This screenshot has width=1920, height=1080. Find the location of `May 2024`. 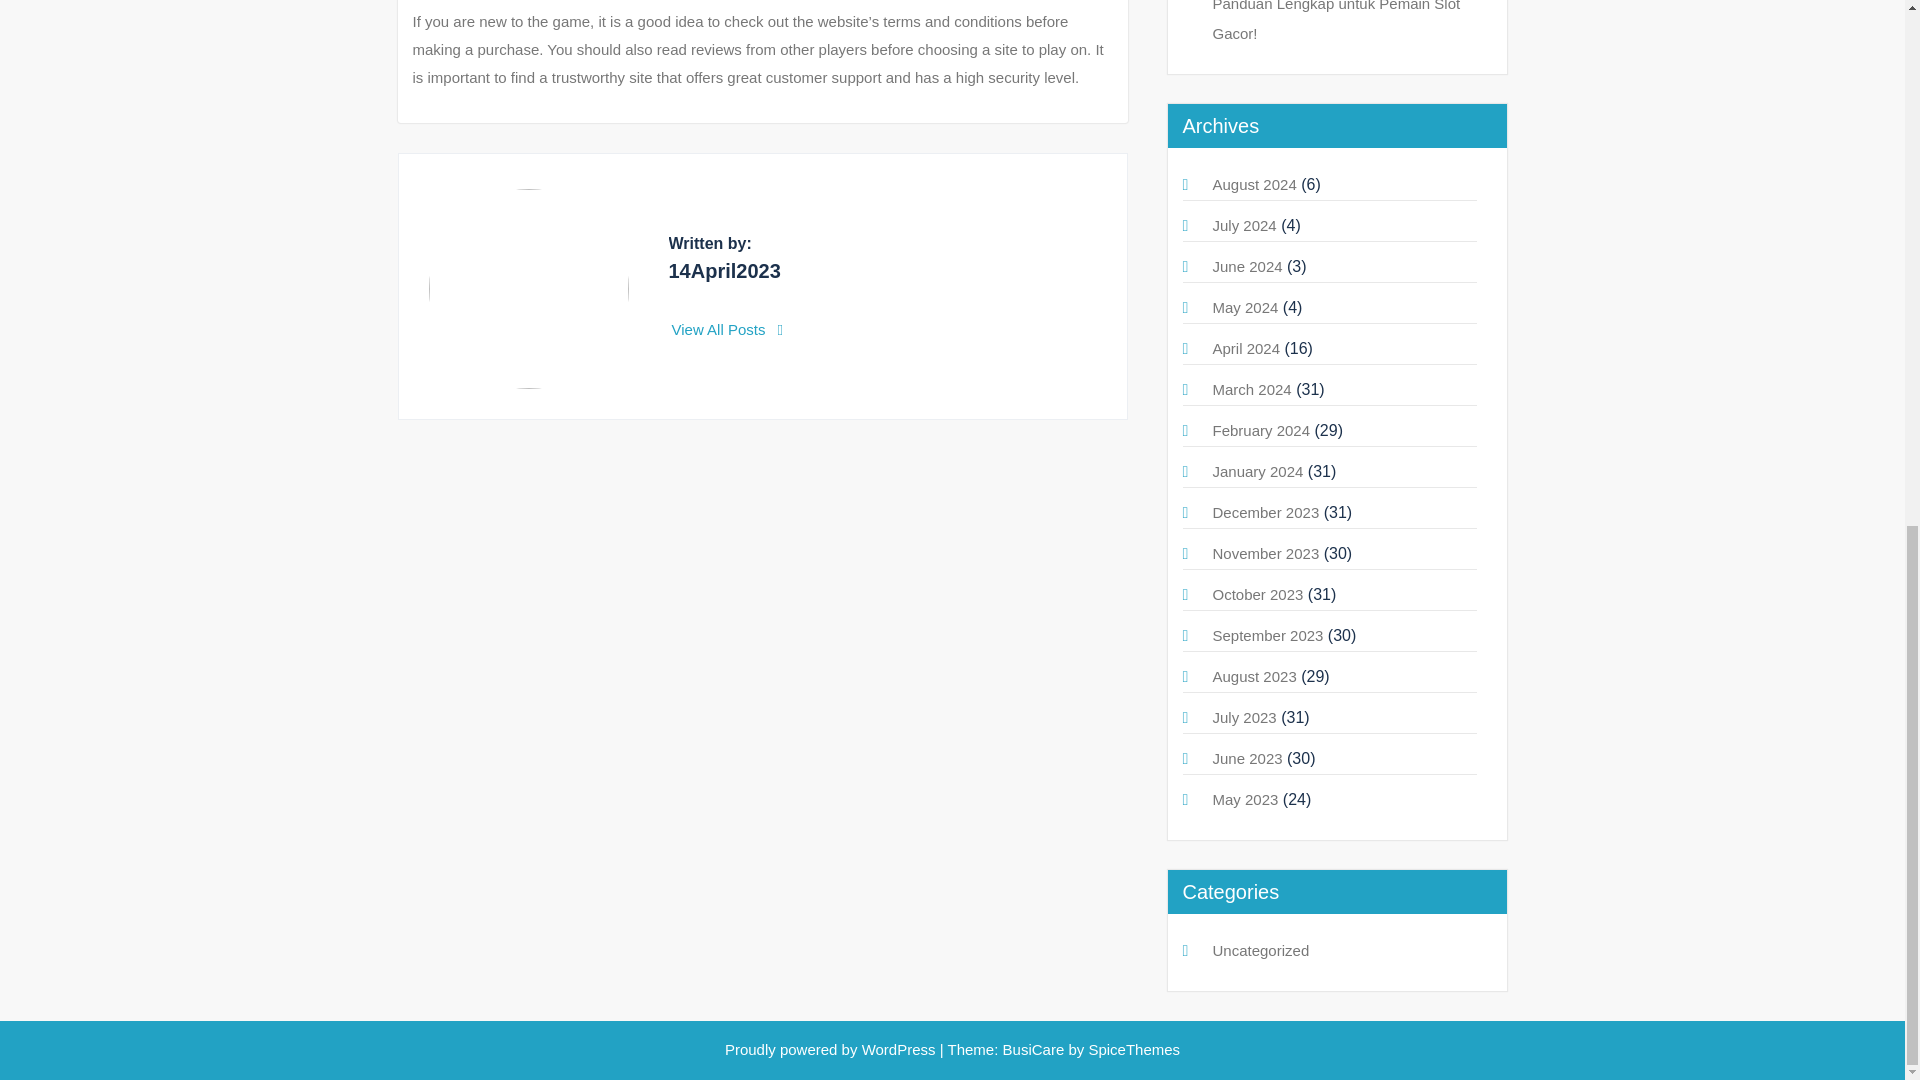

May 2024 is located at coordinates (1244, 308).